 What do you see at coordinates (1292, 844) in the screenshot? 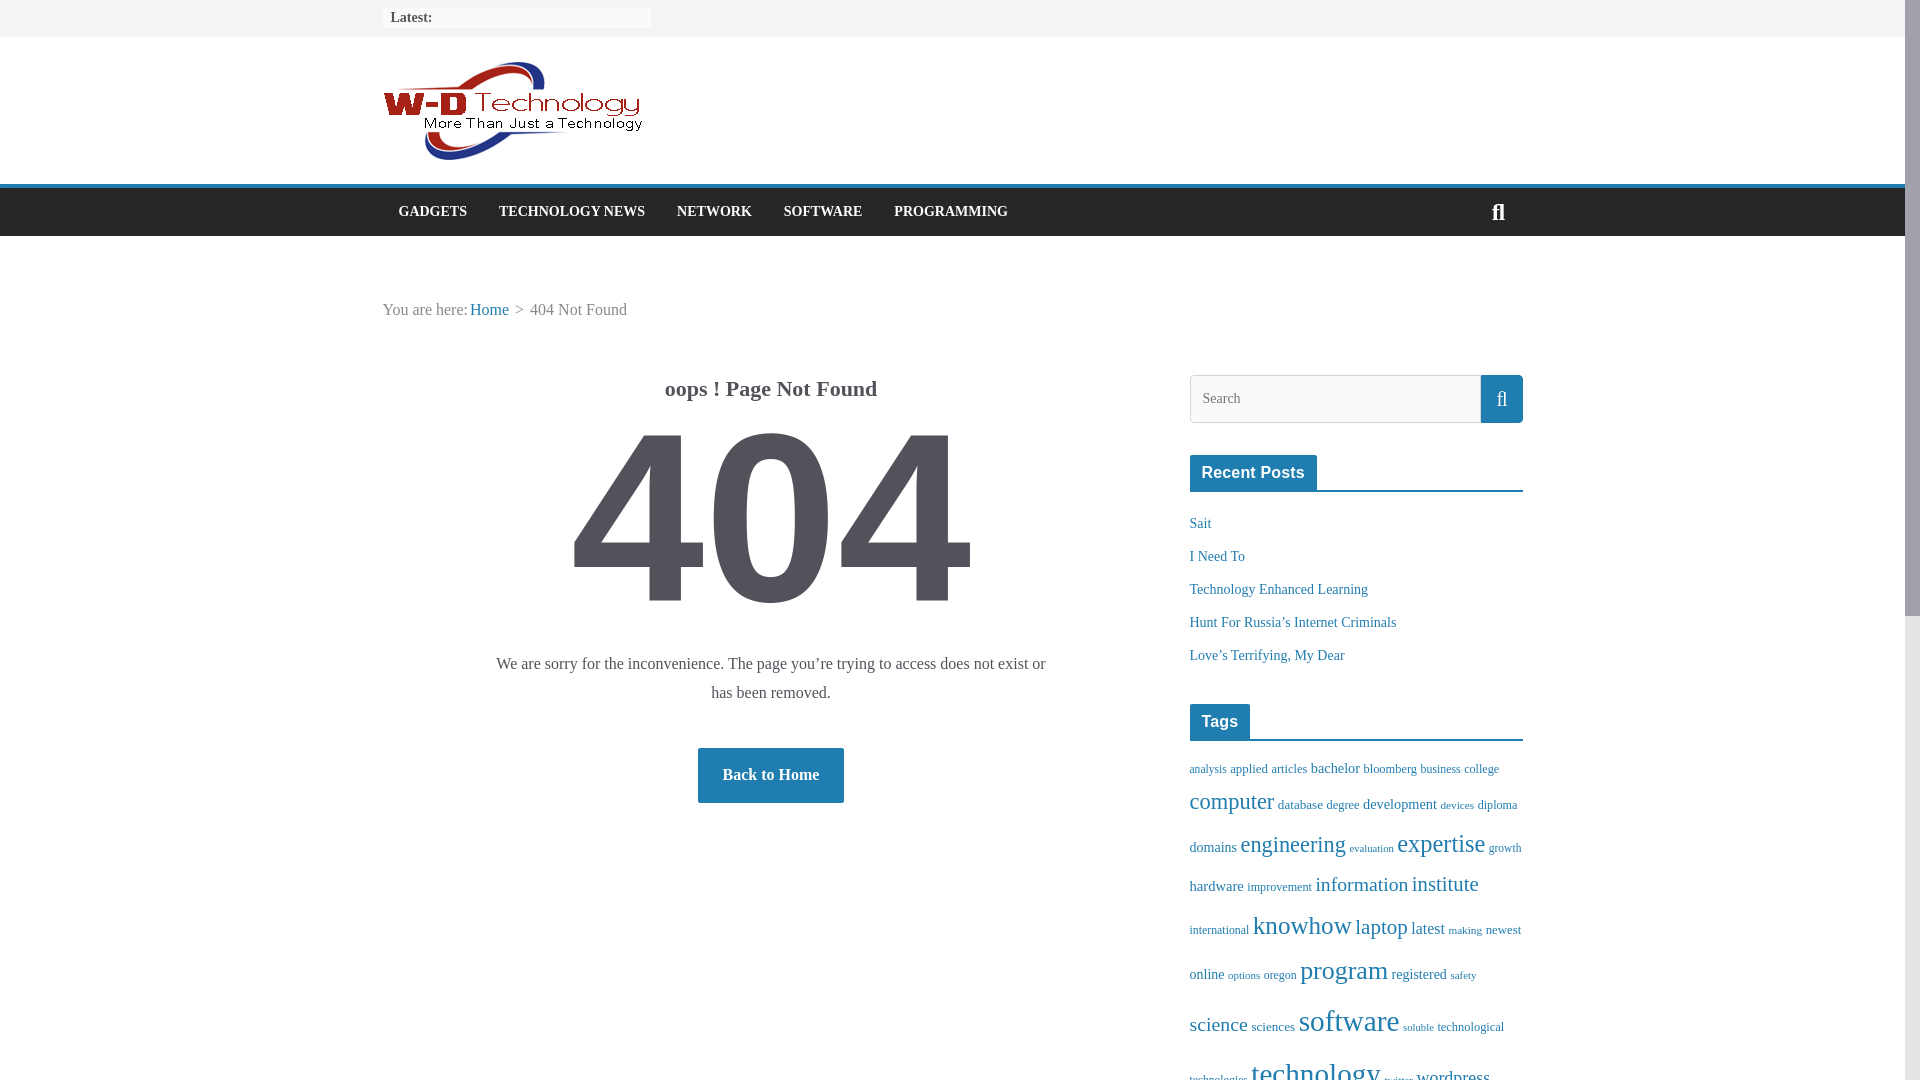
I see `engineering` at bounding box center [1292, 844].